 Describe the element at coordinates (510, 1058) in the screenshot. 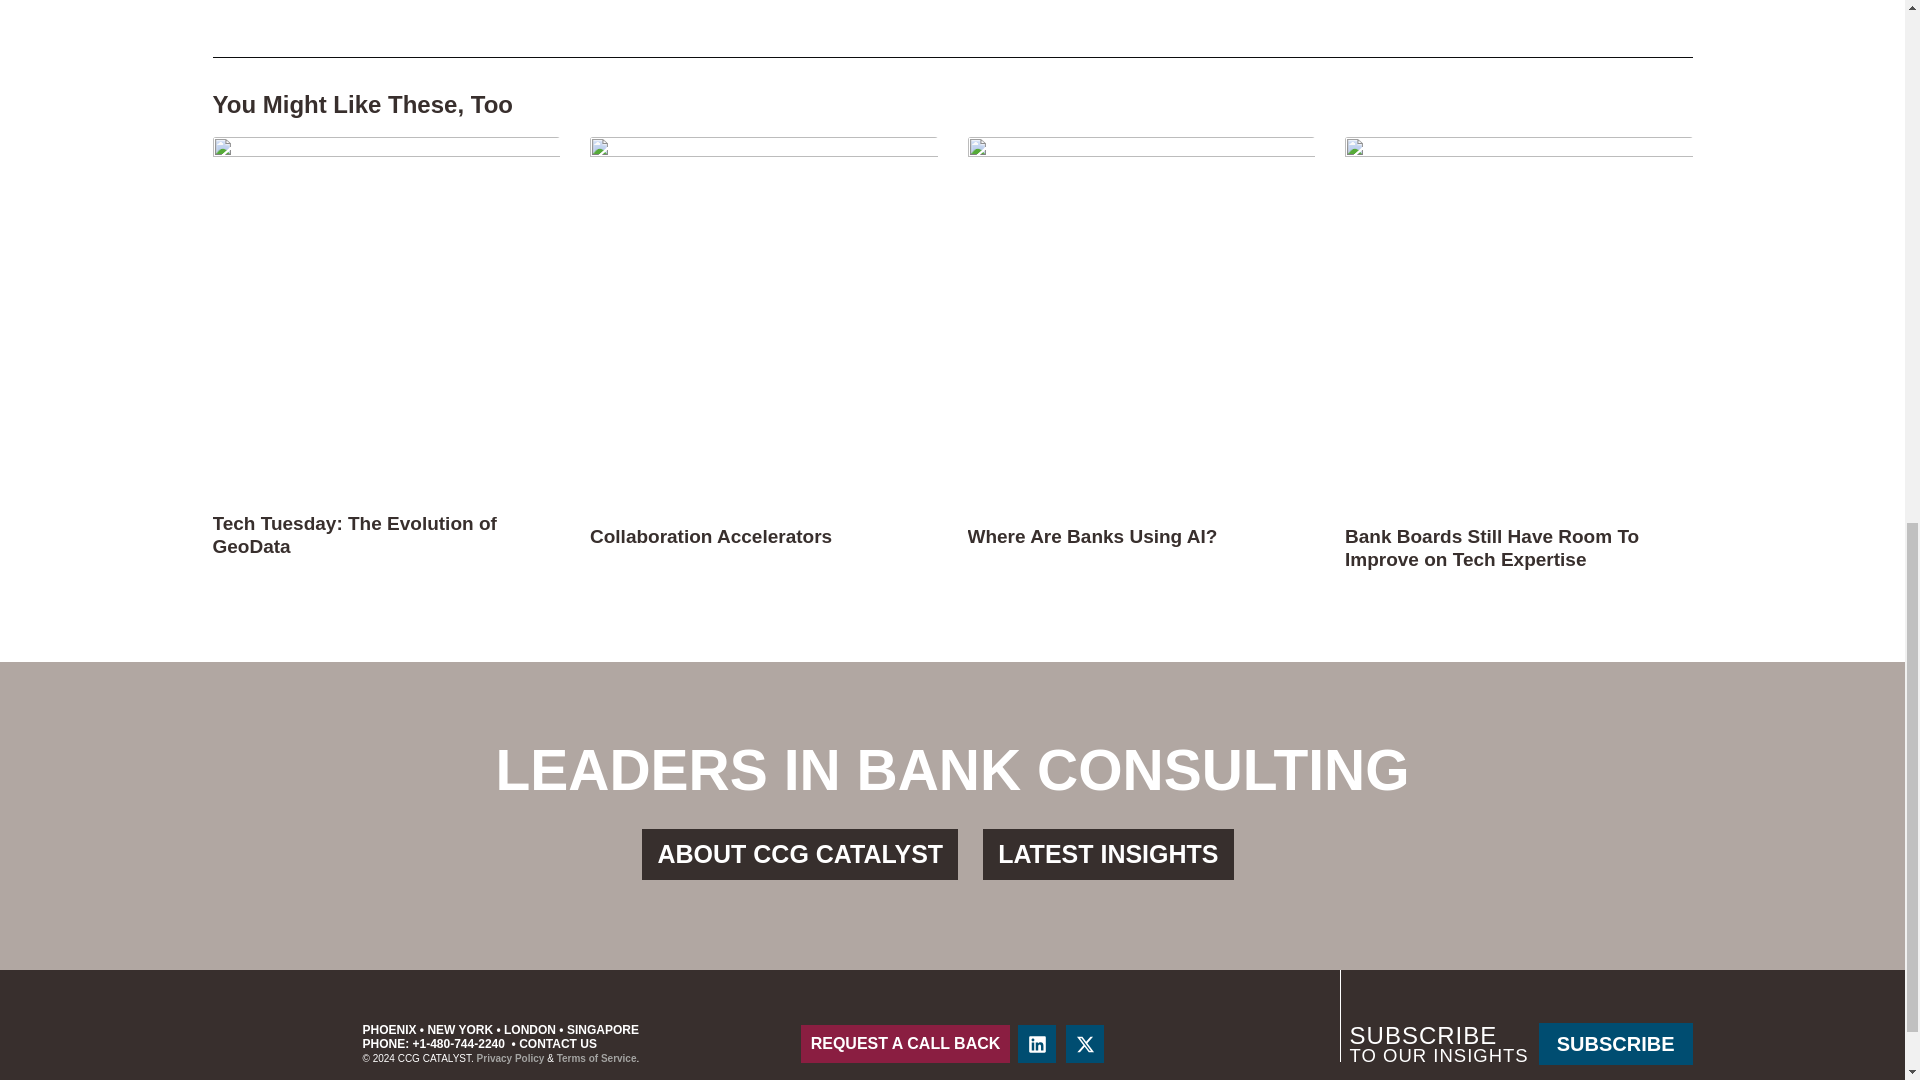

I see `Privacy Policy` at that location.